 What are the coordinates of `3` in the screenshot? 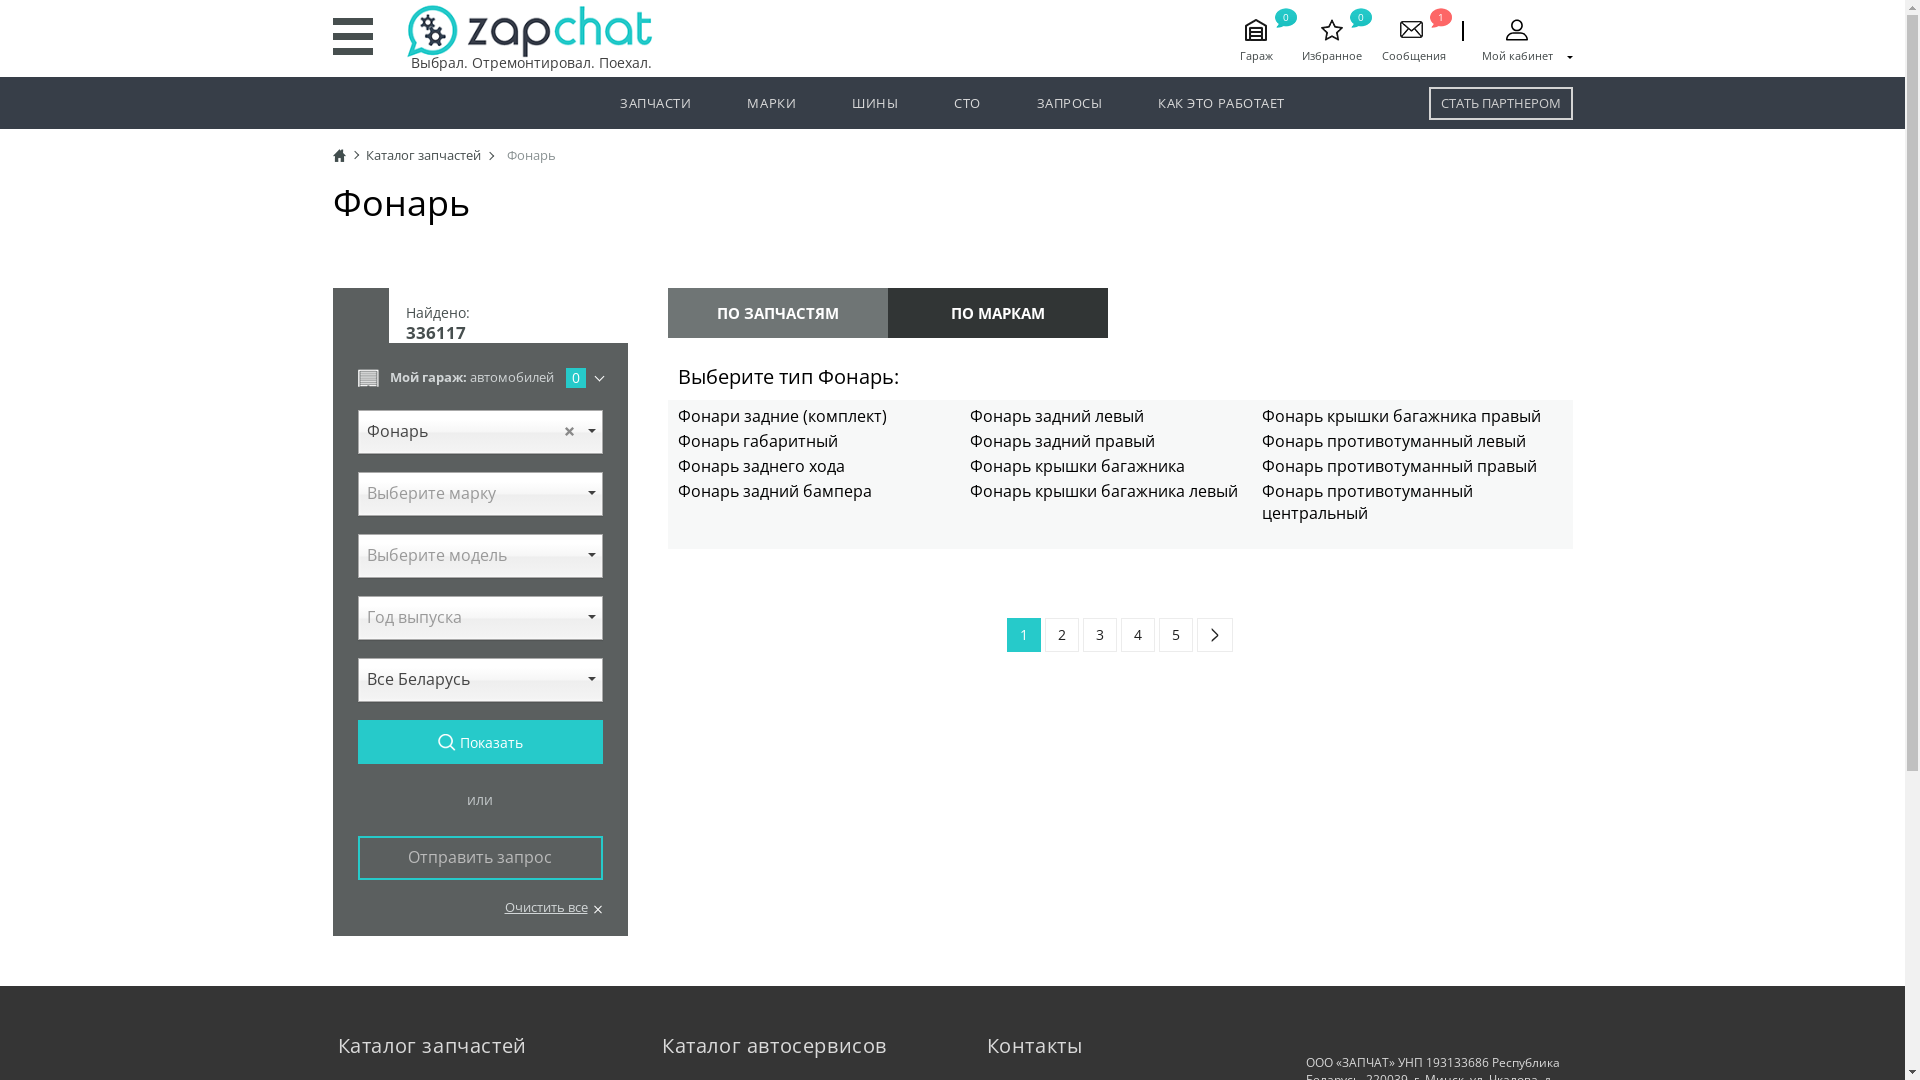 It's located at (1100, 635).